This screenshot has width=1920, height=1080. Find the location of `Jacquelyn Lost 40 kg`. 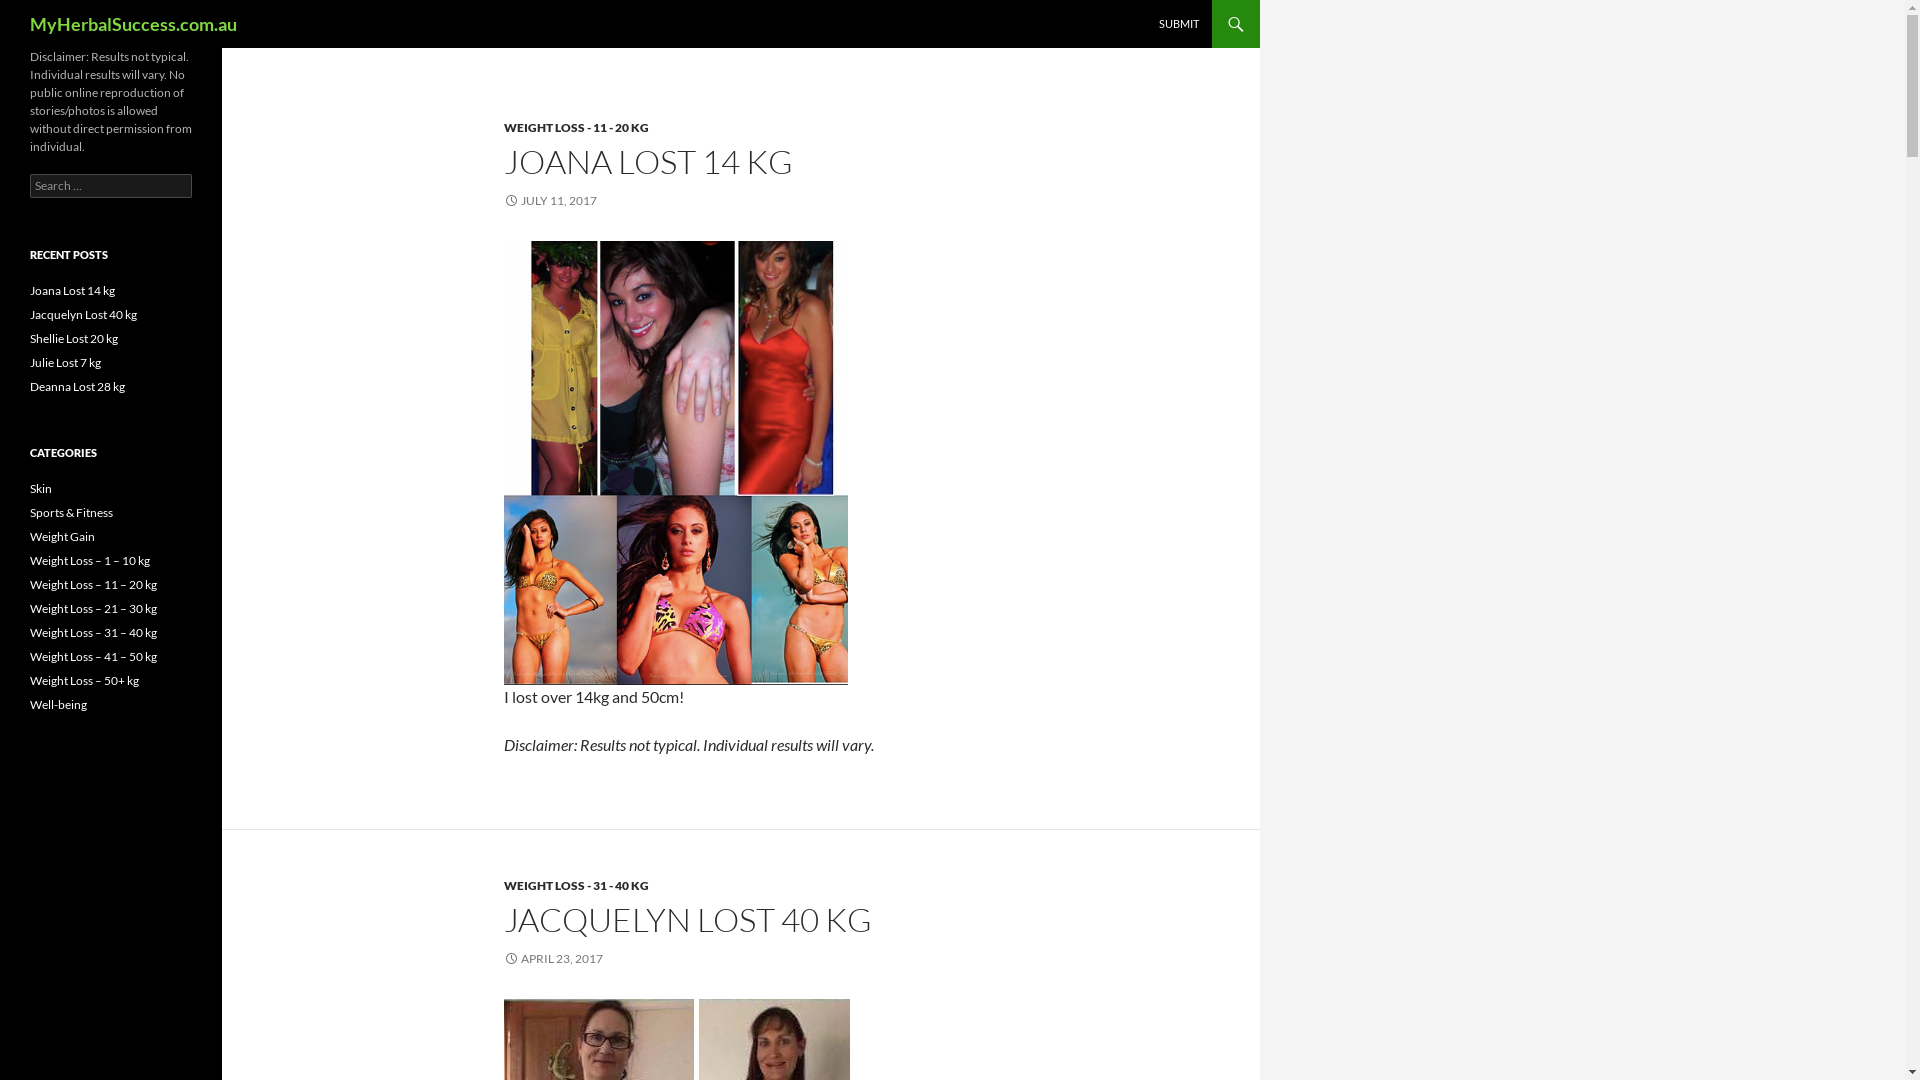

Jacquelyn Lost 40 kg is located at coordinates (84, 314).